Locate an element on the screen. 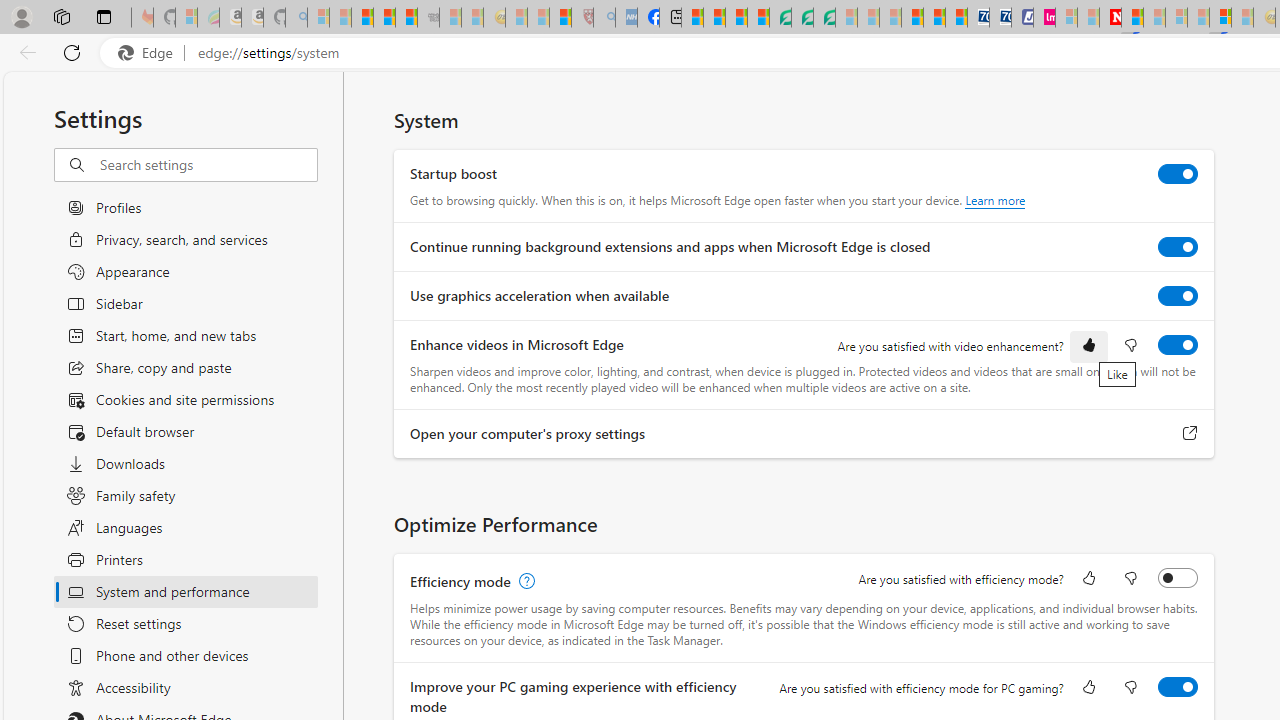  Efficiency mode is located at coordinates (1178, 578).